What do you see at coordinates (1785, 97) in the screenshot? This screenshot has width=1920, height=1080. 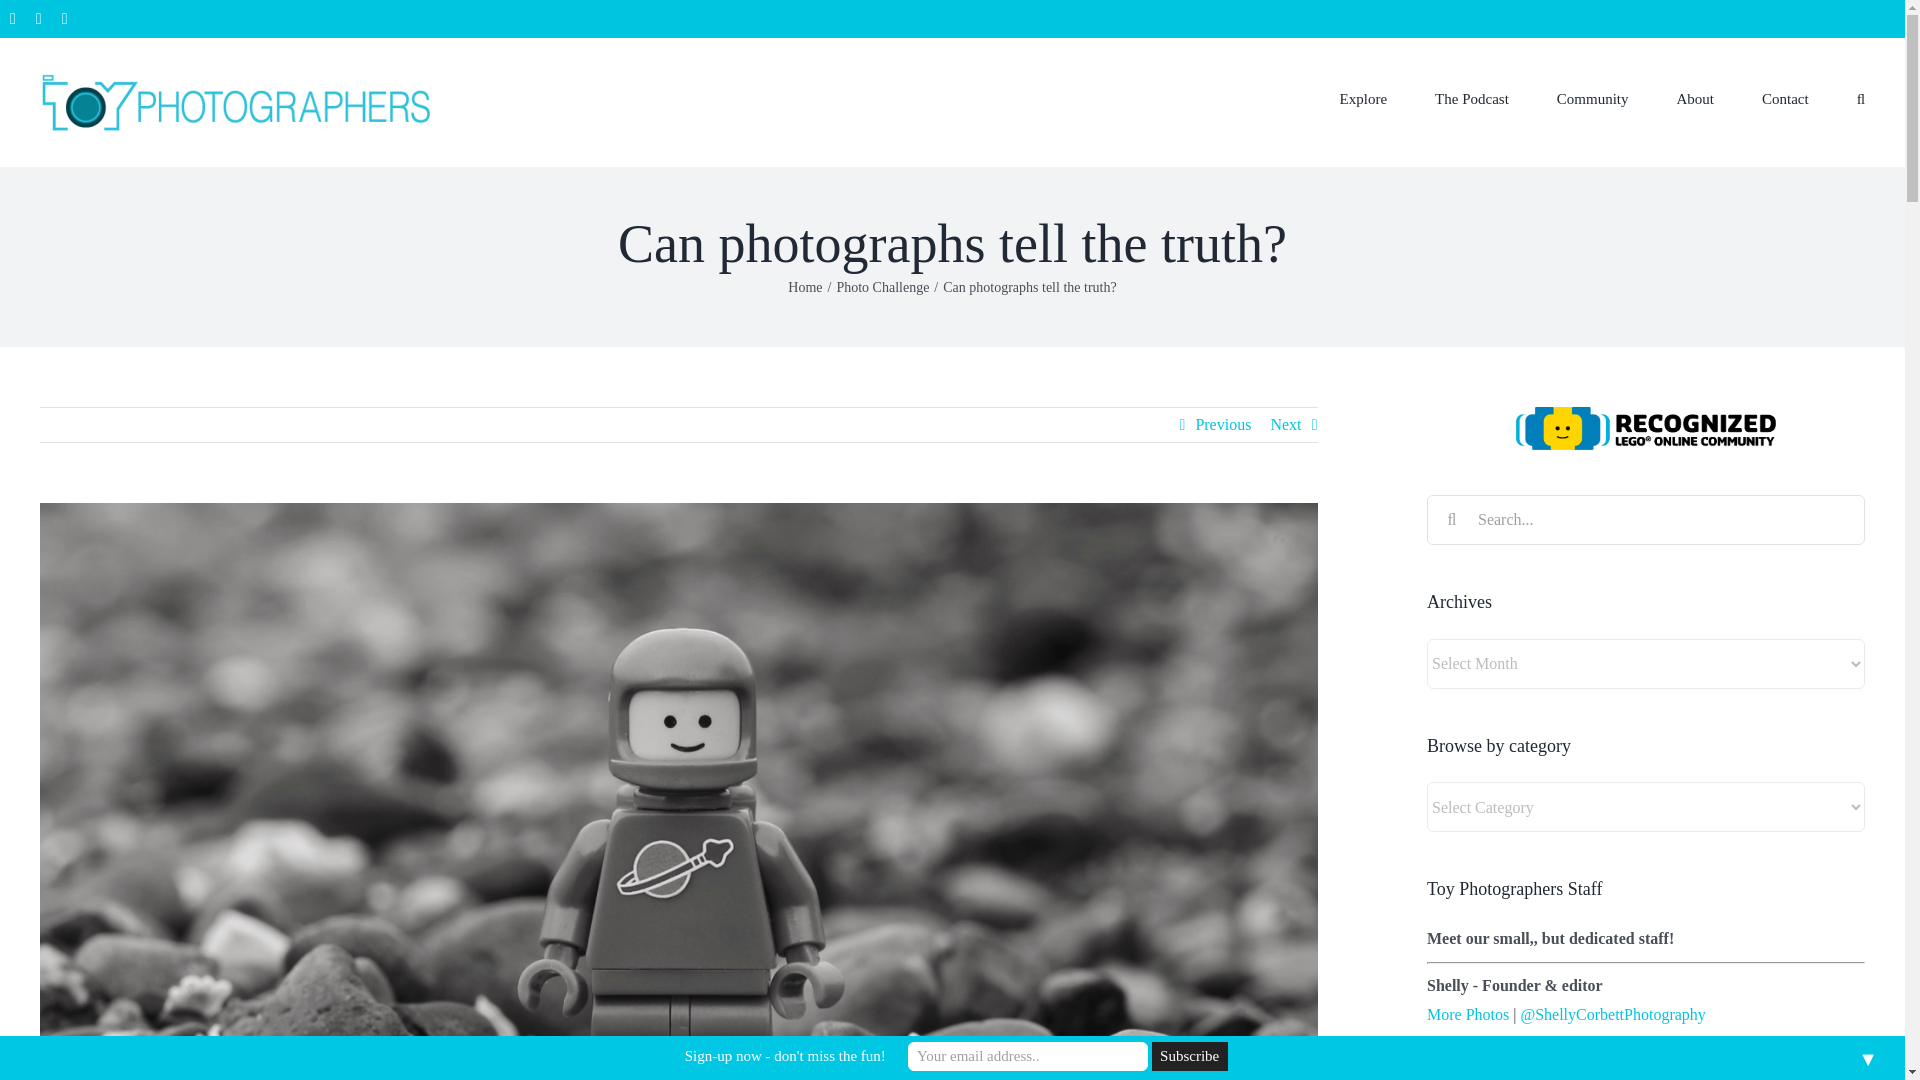 I see `Contact` at bounding box center [1785, 97].